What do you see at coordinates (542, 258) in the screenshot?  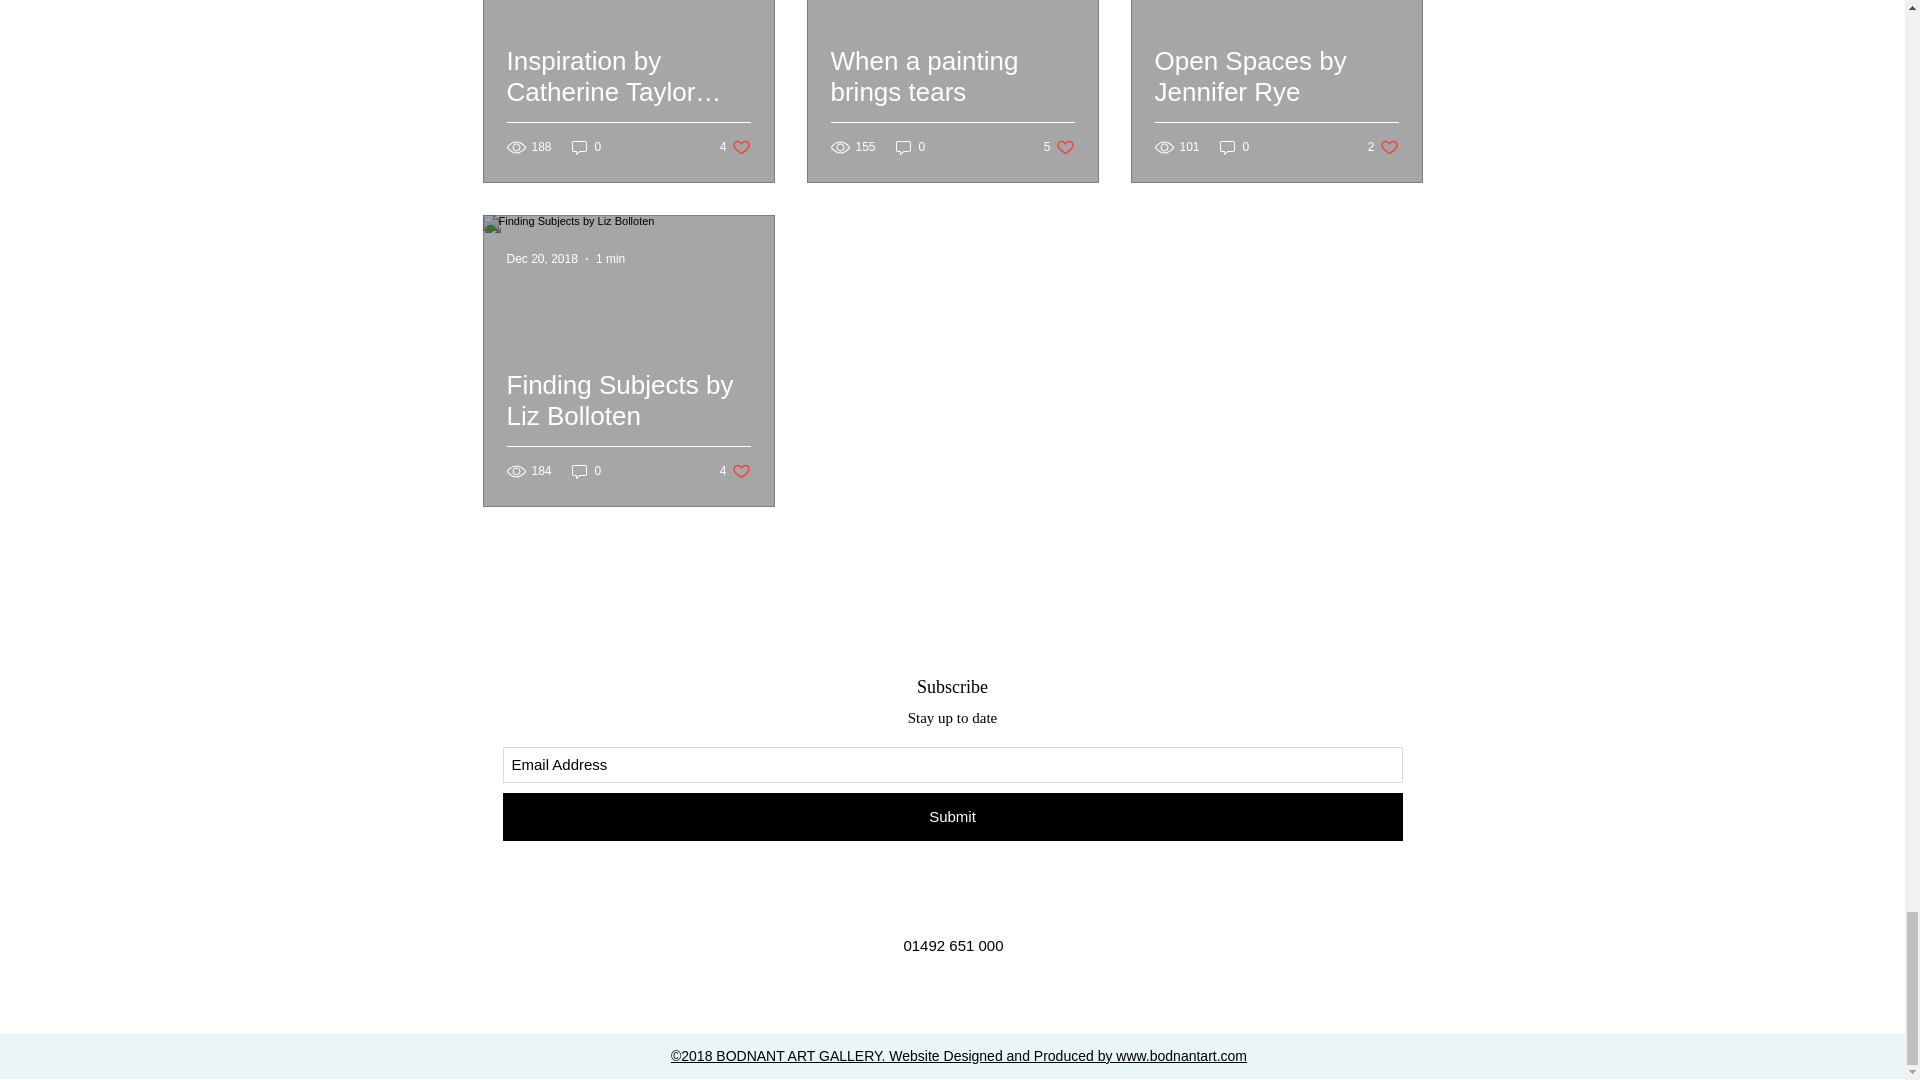 I see `1 min` at bounding box center [542, 258].